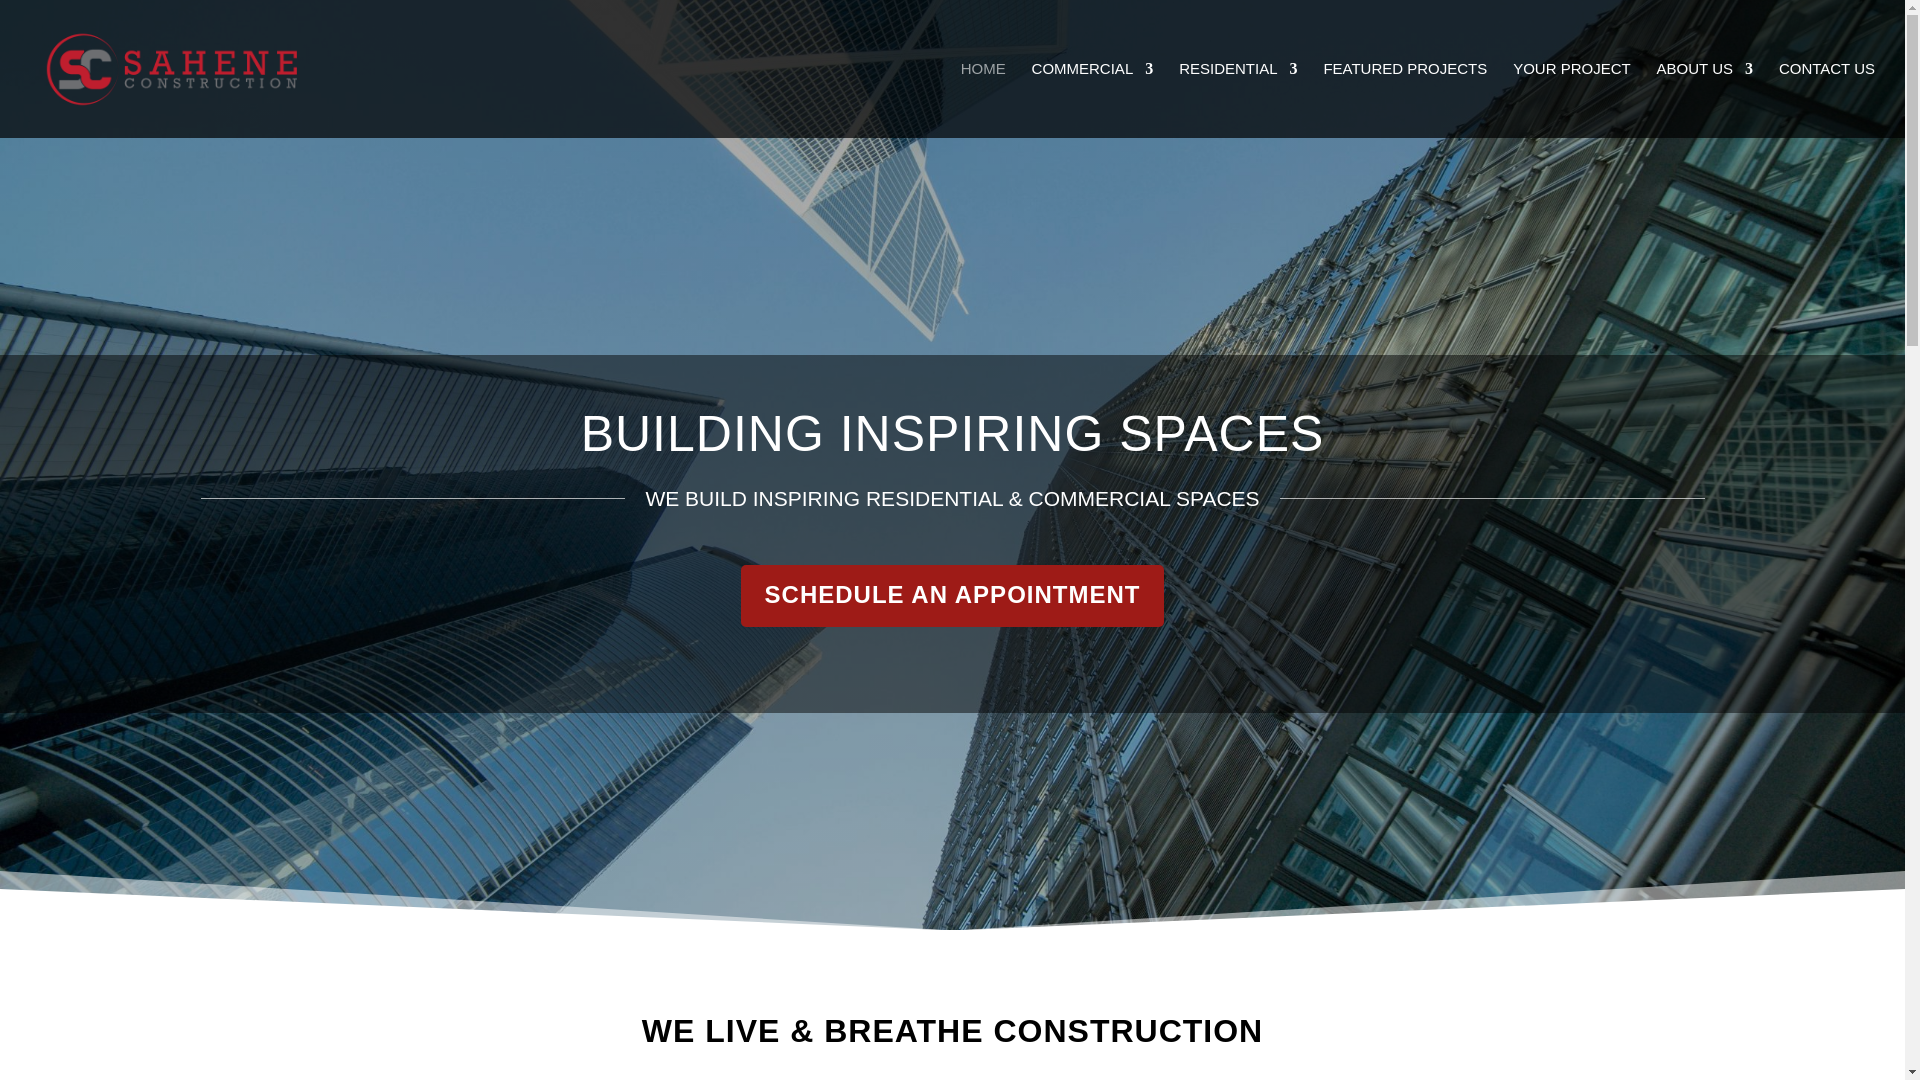 This screenshot has height=1080, width=1920. What do you see at coordinates (1571, 100) in the screenshot?
I see `YOUR PROJECT` at bounding box center [1571, 100].